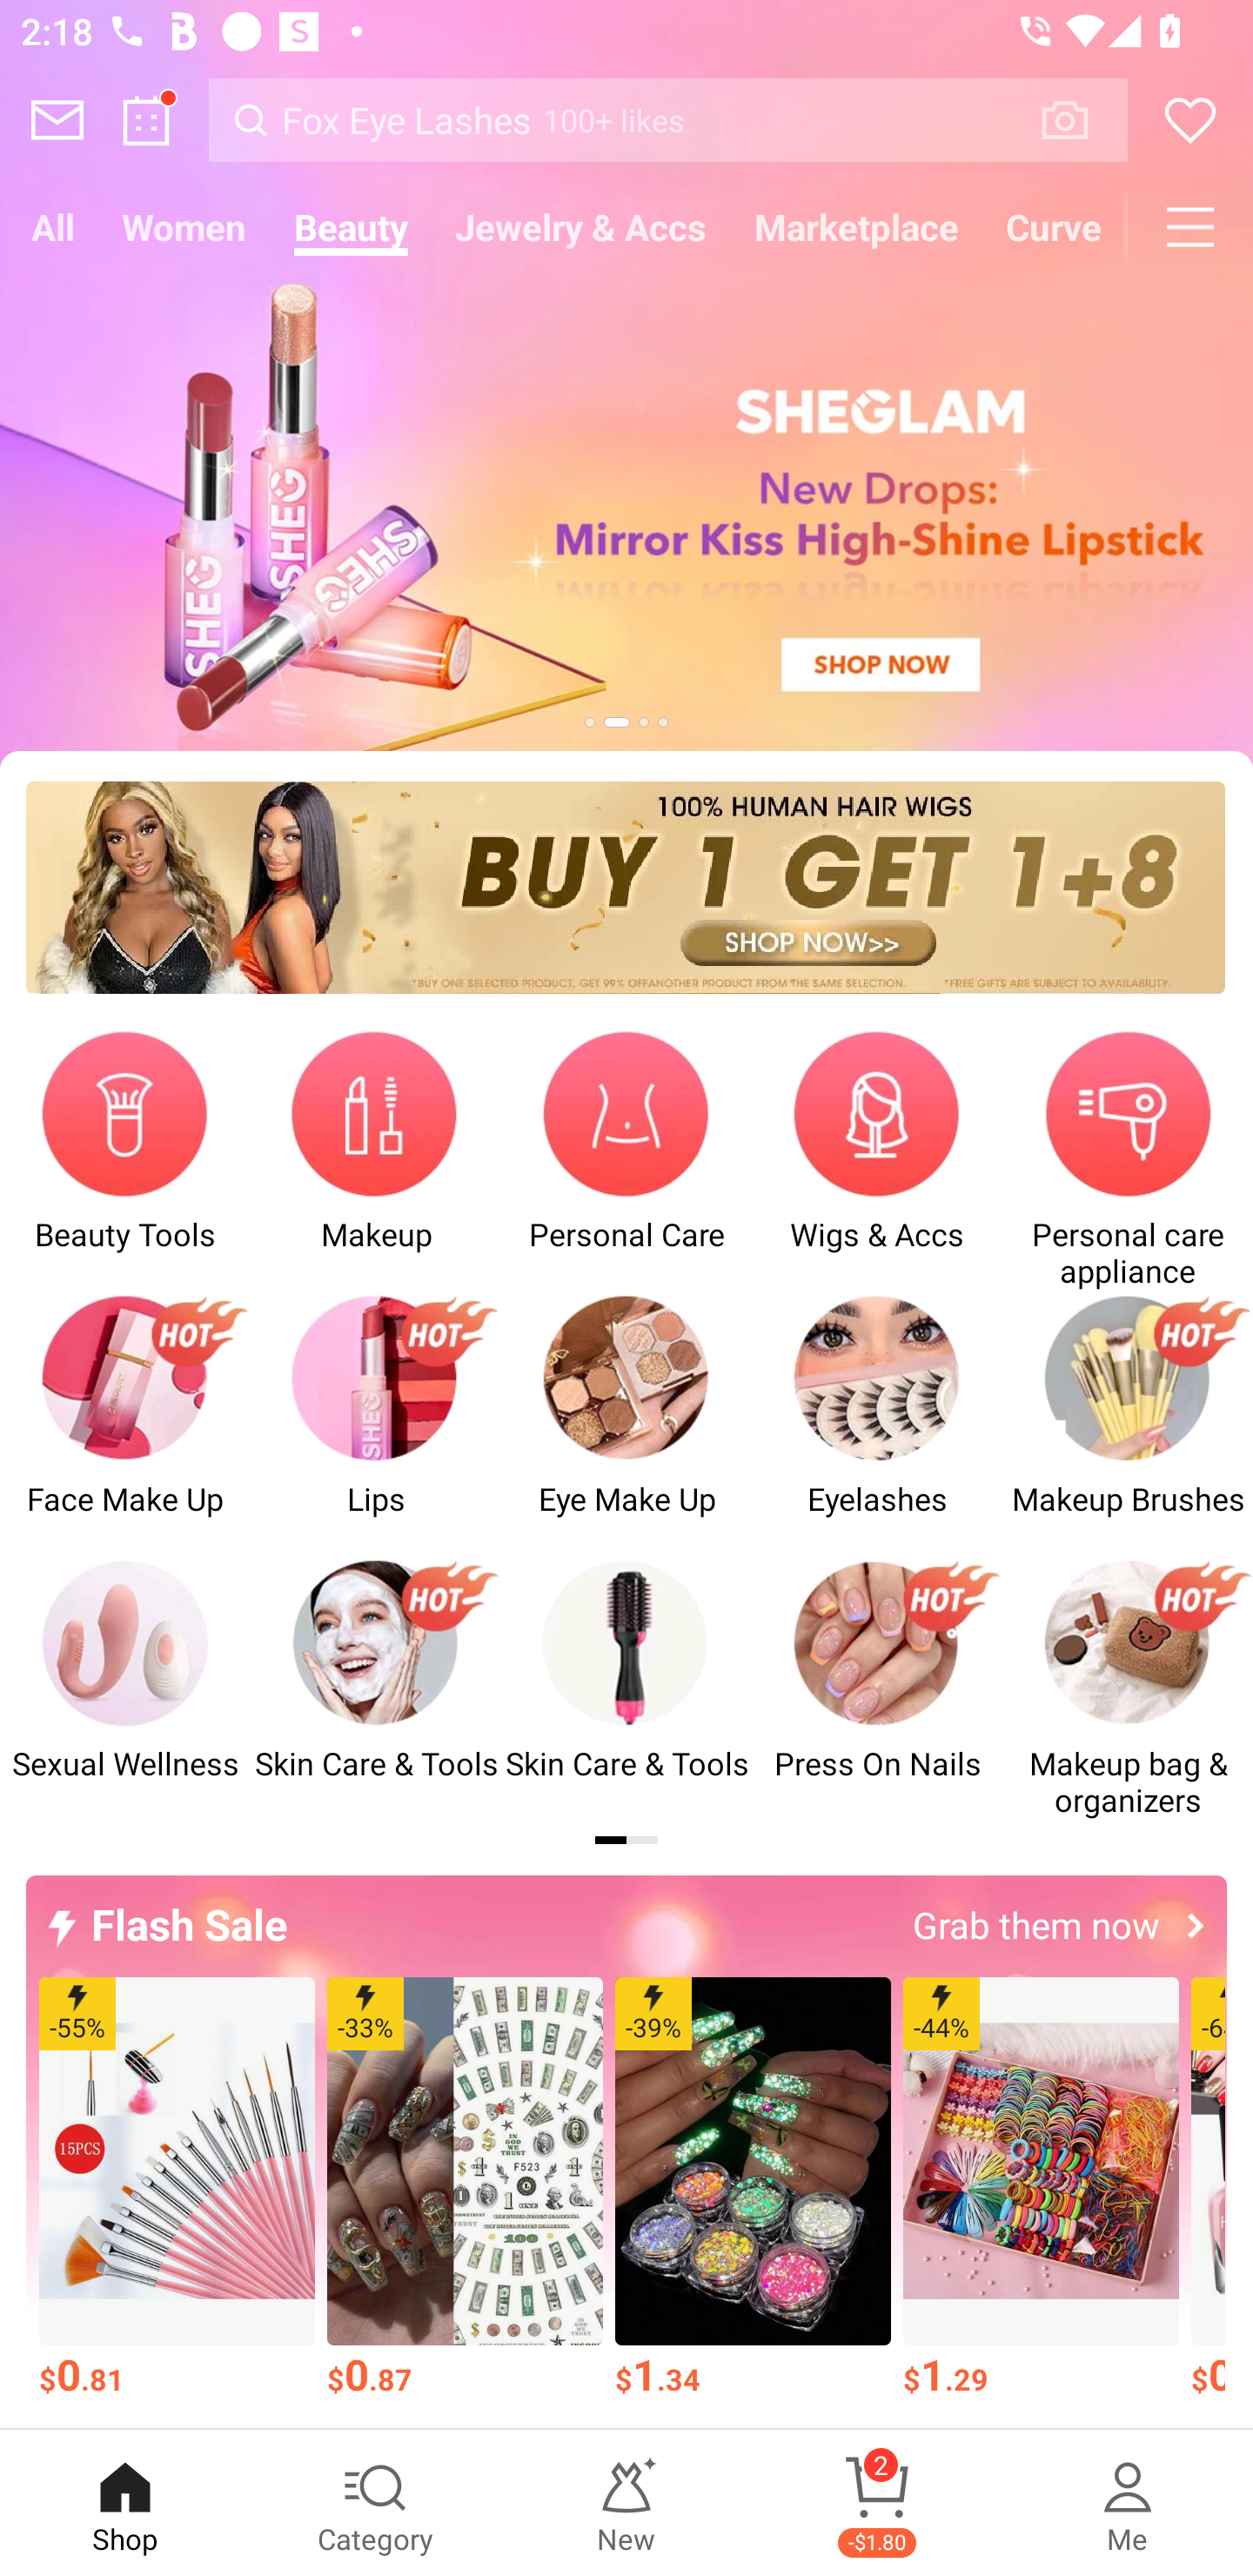 The height and width of the screenshot is (2576, 1253). I want to click on New, so click(626, 2503).